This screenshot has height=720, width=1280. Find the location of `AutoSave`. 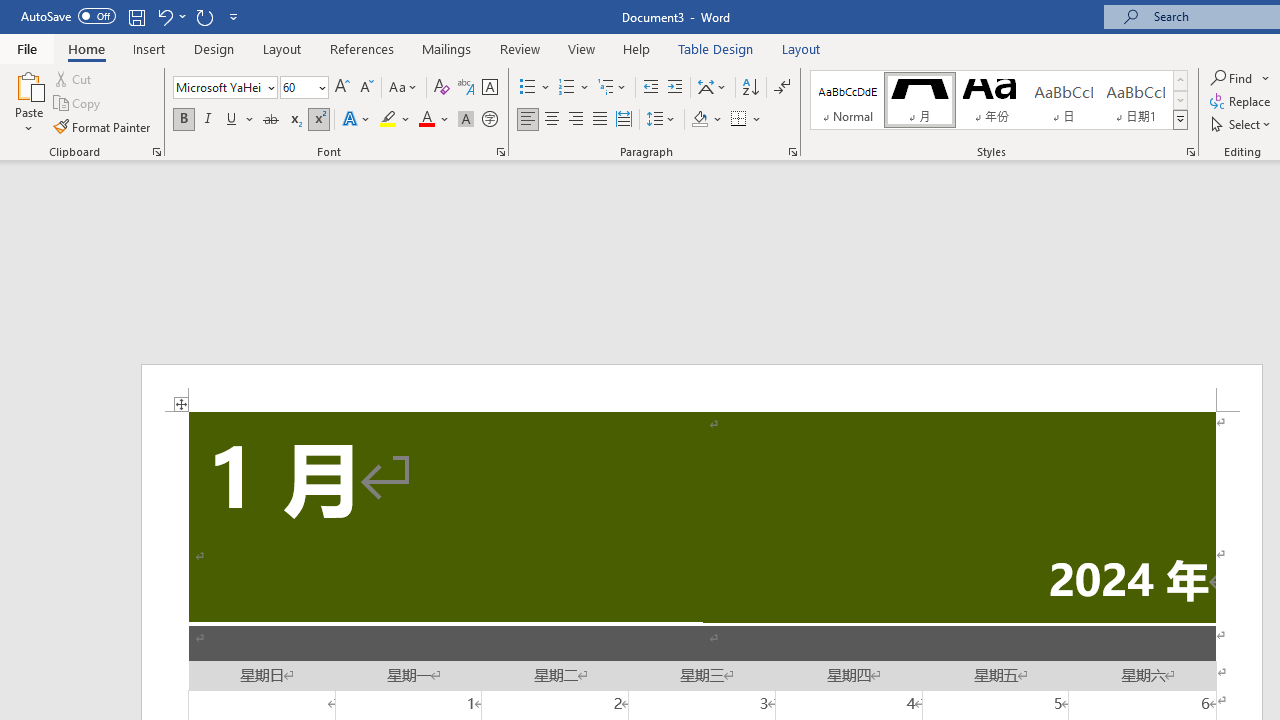

AutoSave is located at coordinates (68, 16).